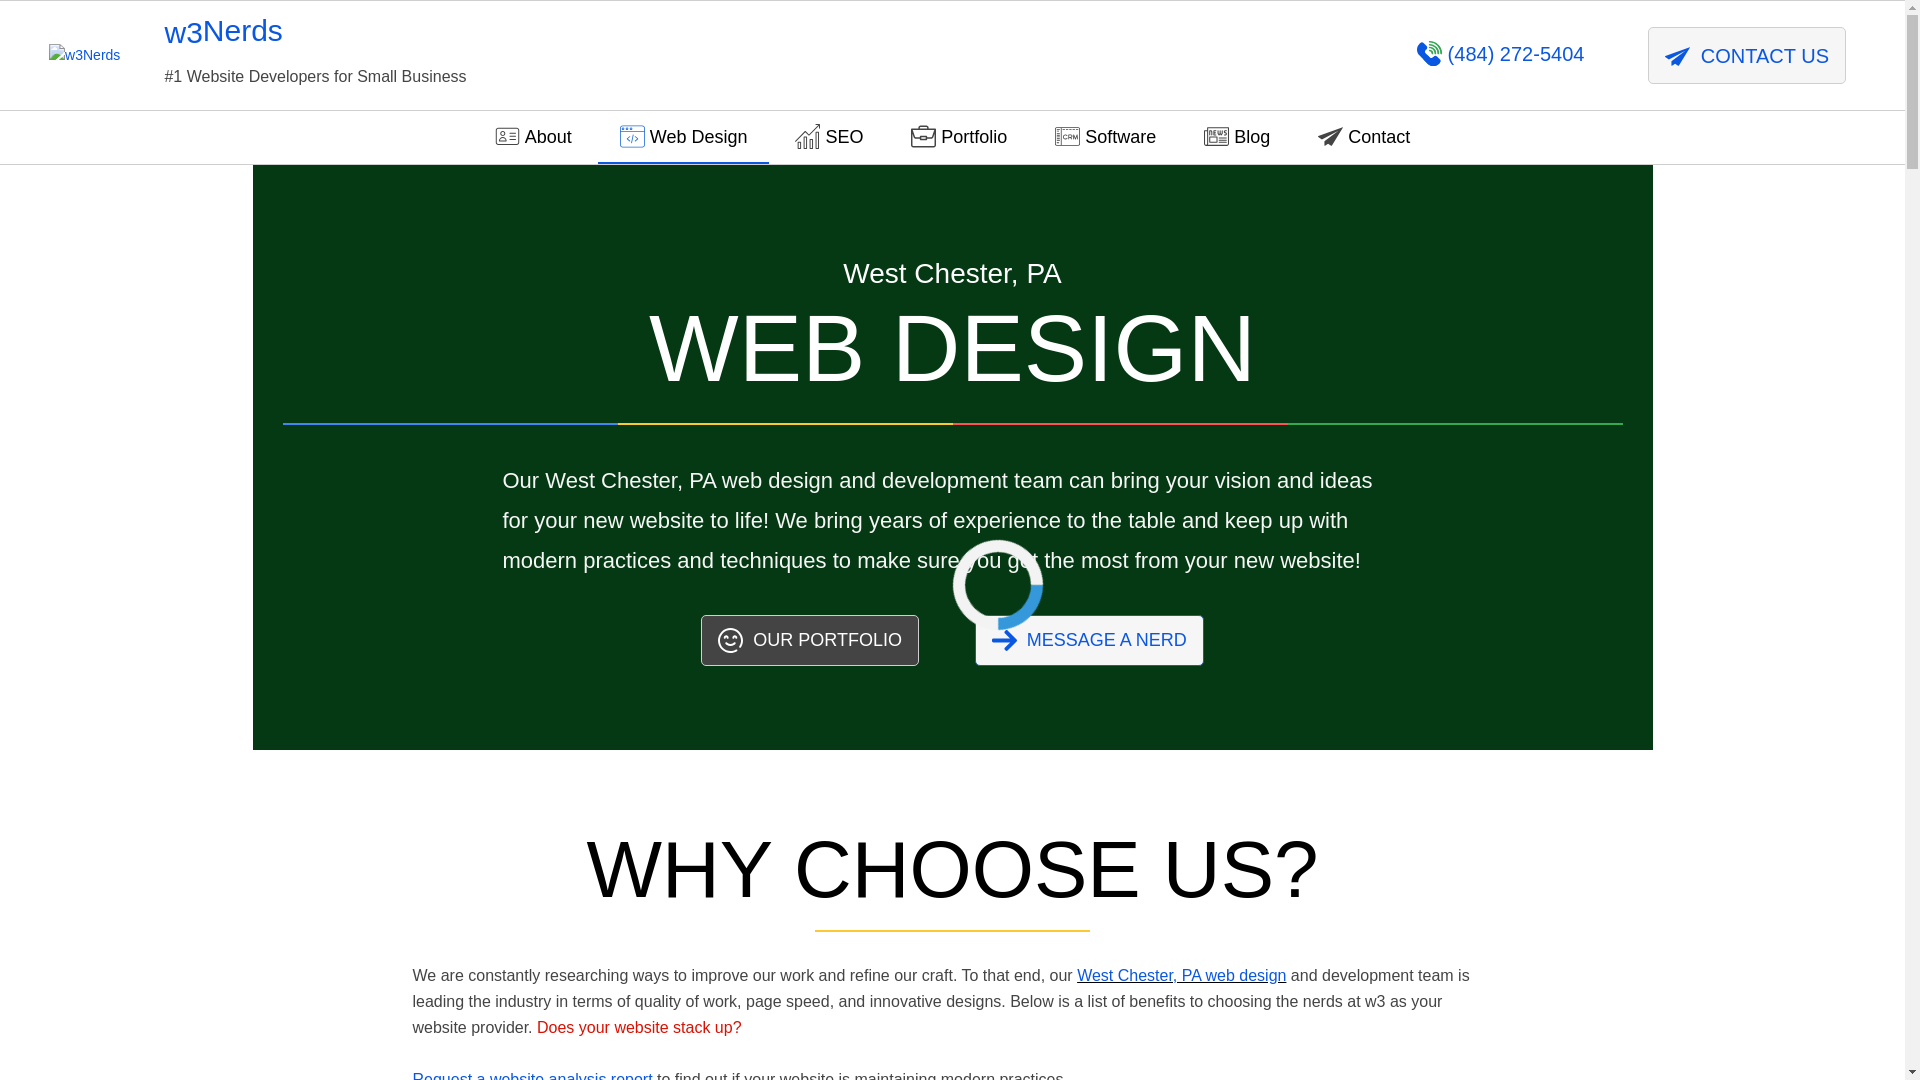 Image resolution: width=1920 pixels, height=1080 pixels. I want to click on Contact, so click(1364, 136).